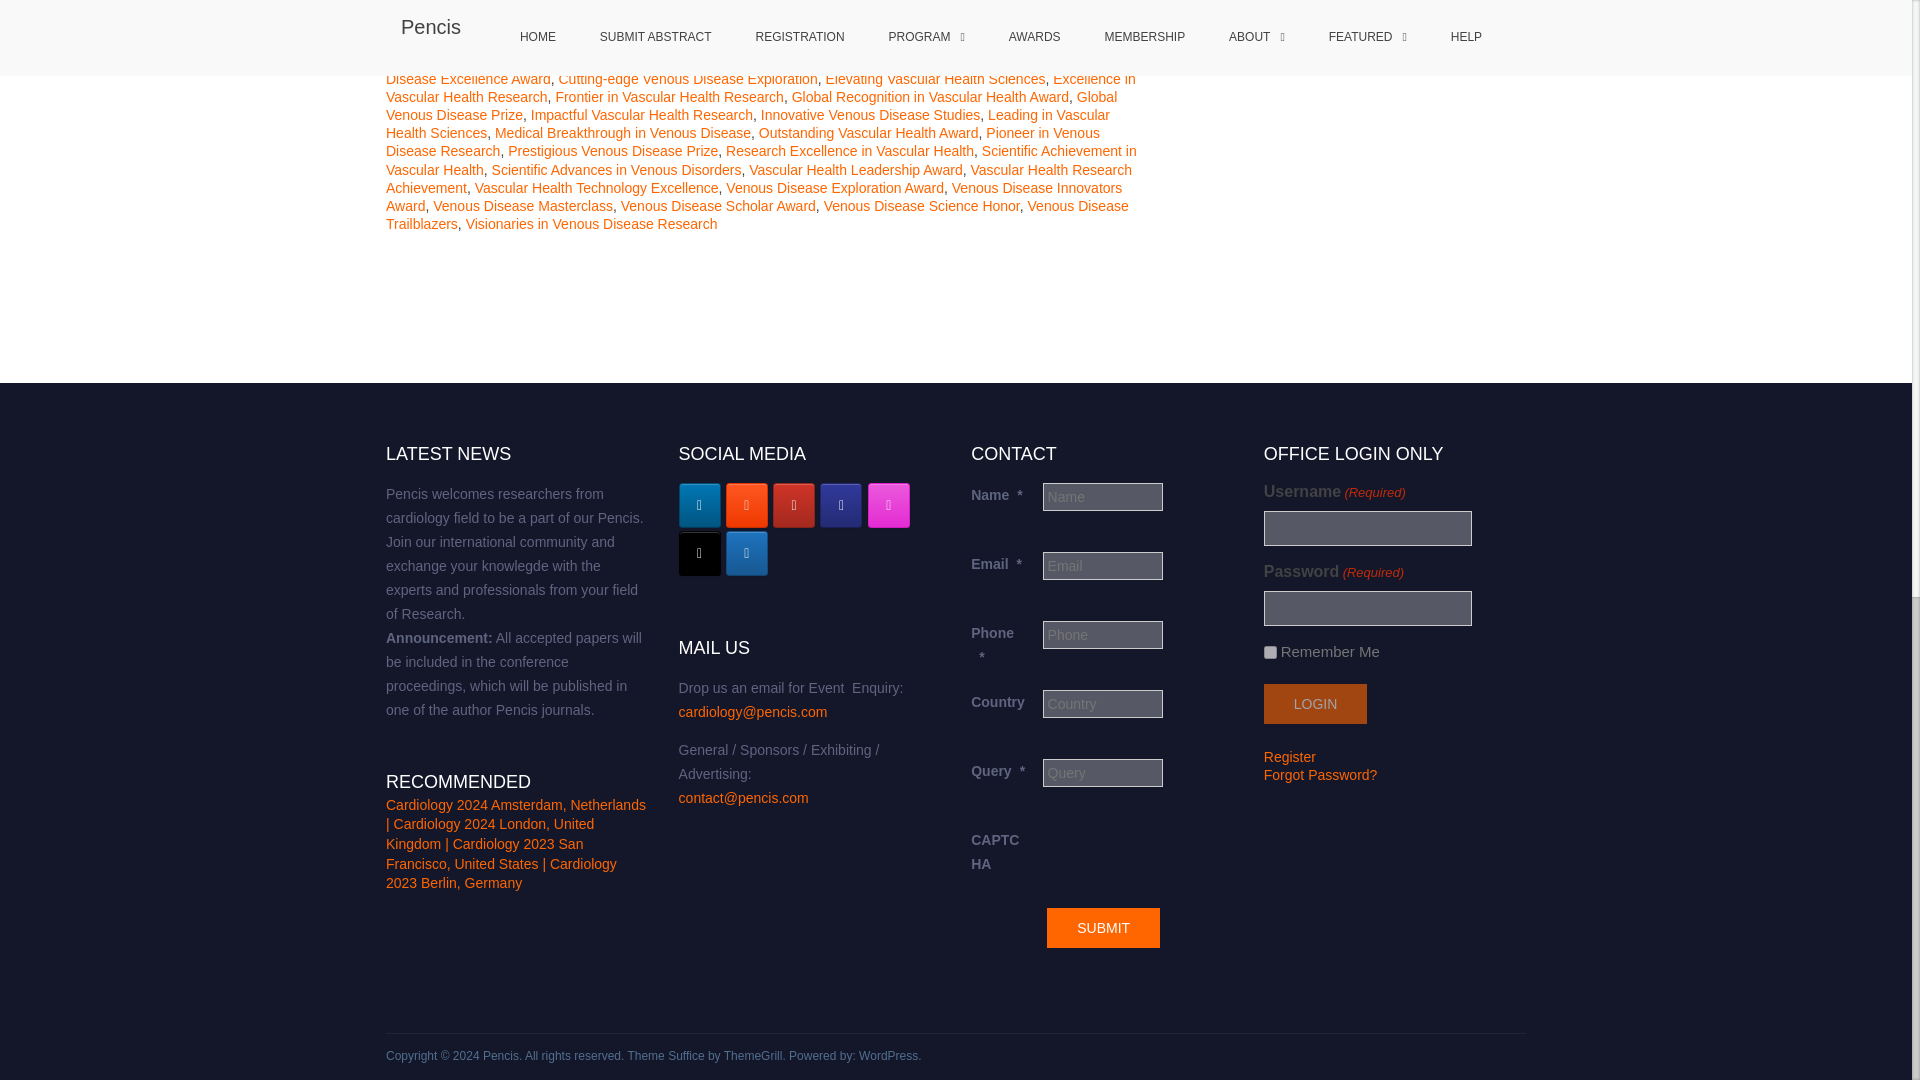 The image size is (1920, 1080). I want to click on Advanced Vascular Health Award, so click(690, 60).